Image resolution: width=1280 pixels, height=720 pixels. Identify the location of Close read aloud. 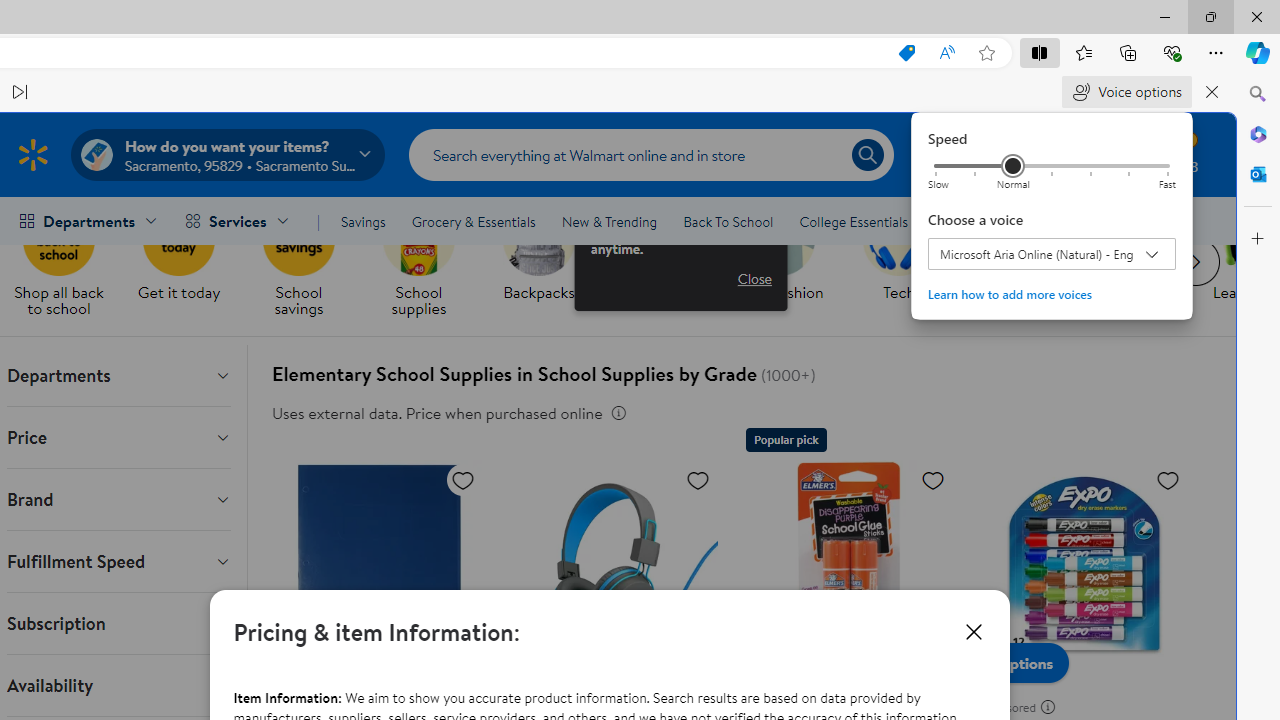
(946, 53).